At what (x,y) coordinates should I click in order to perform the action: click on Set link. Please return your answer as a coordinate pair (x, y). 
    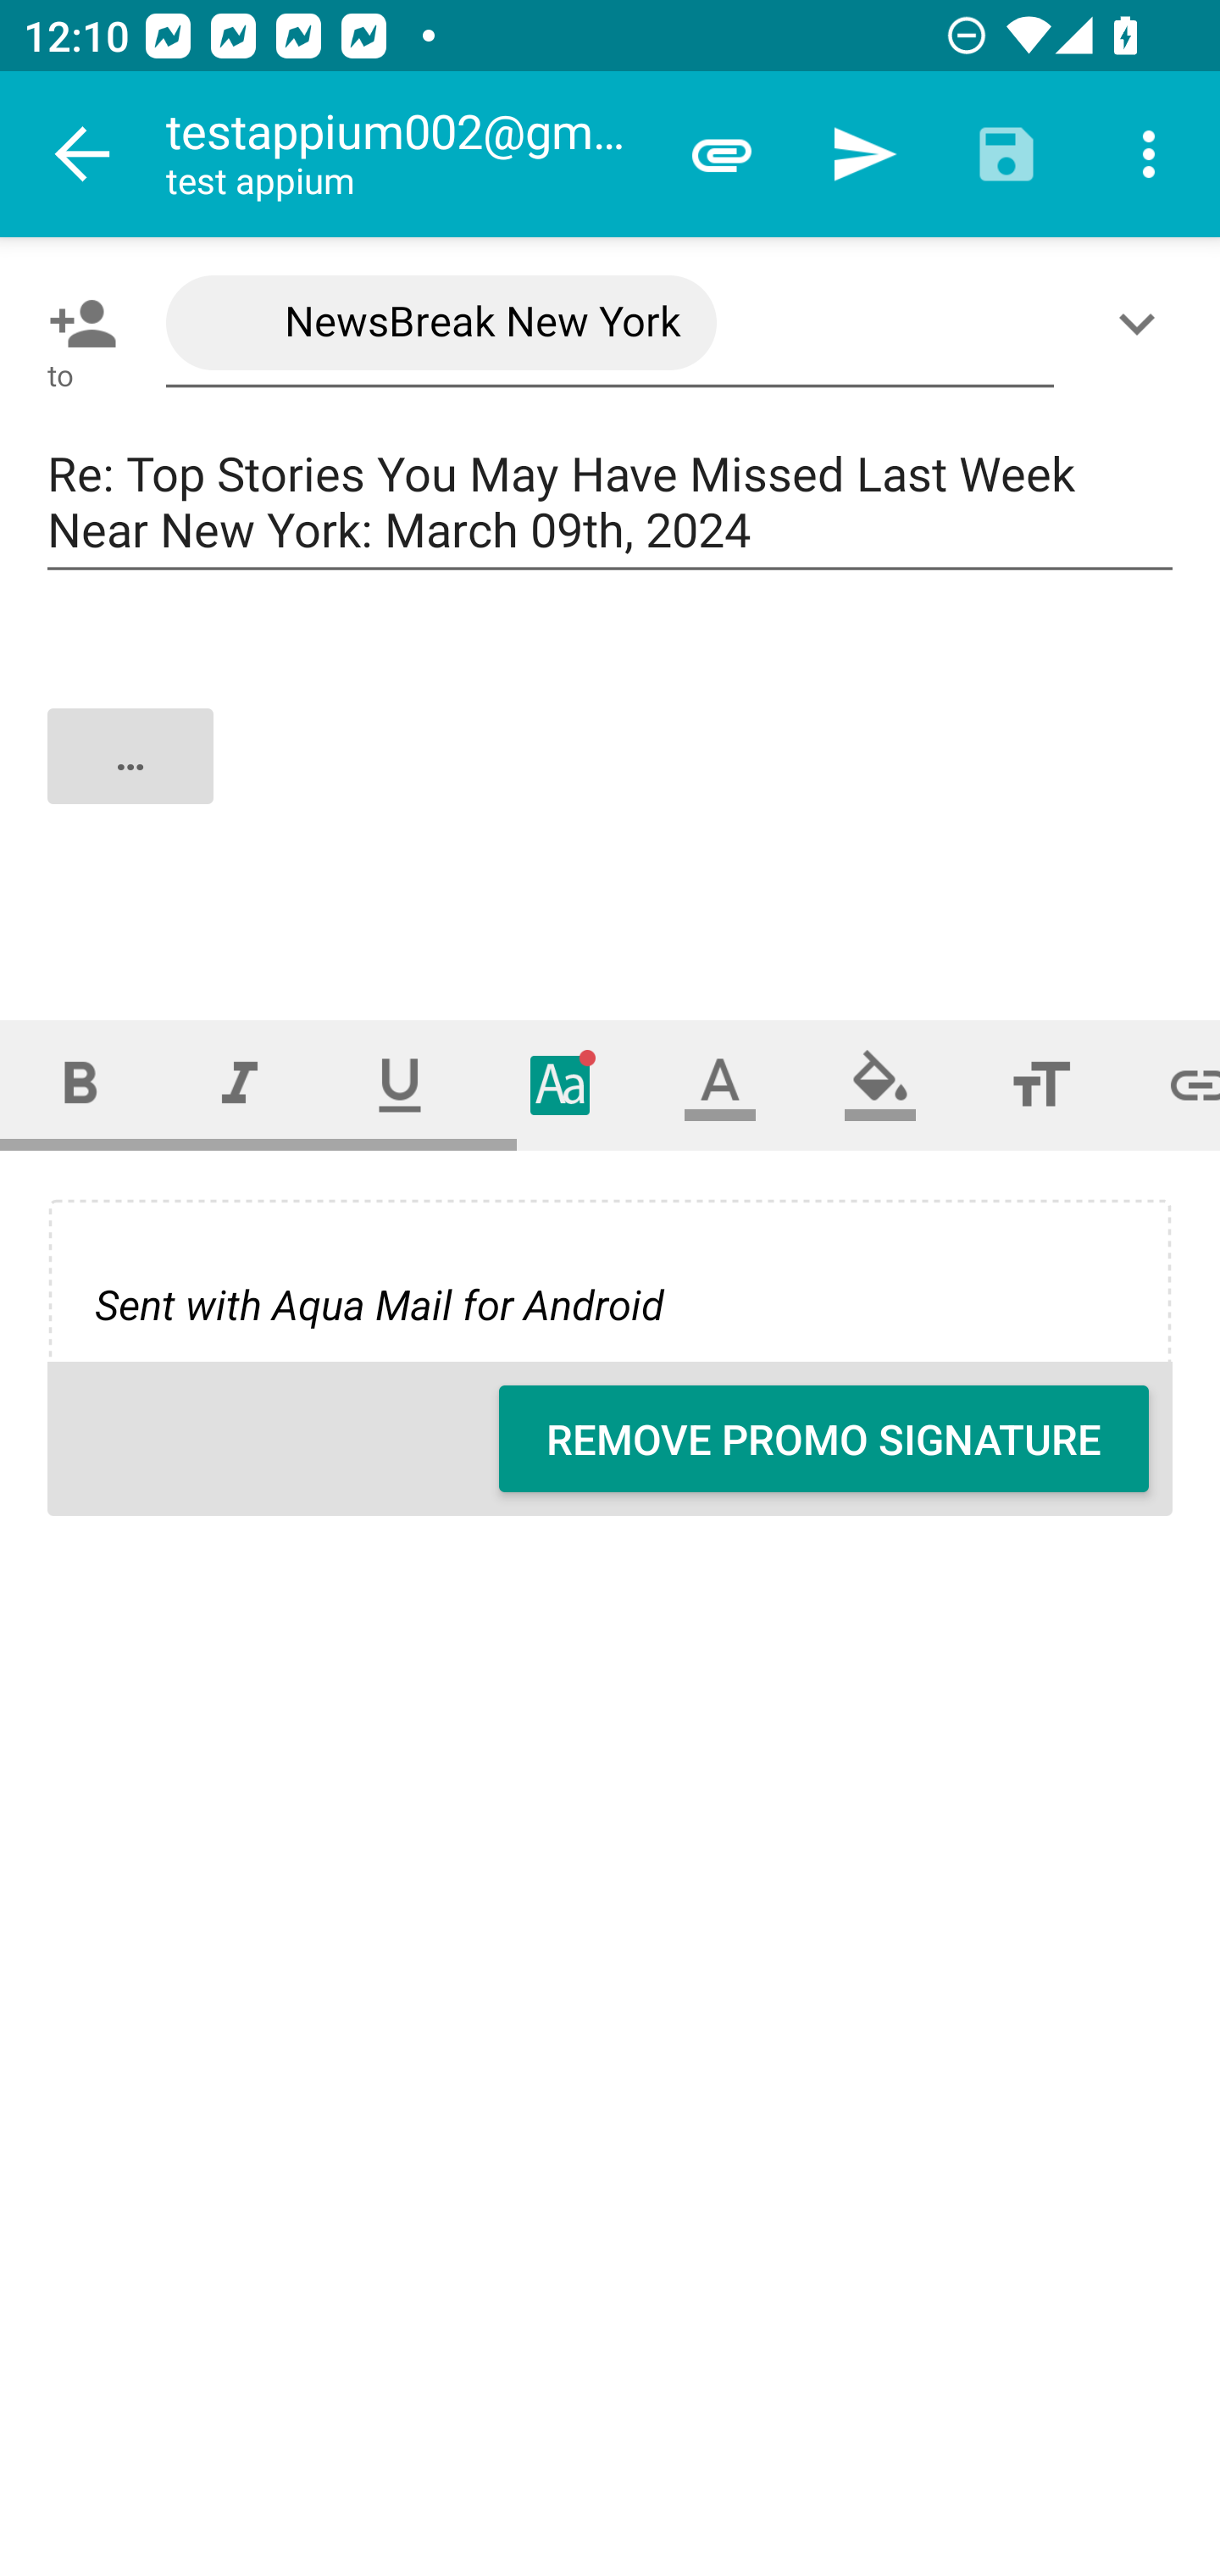
    Looking at the image, I should click on (1171, 1085).